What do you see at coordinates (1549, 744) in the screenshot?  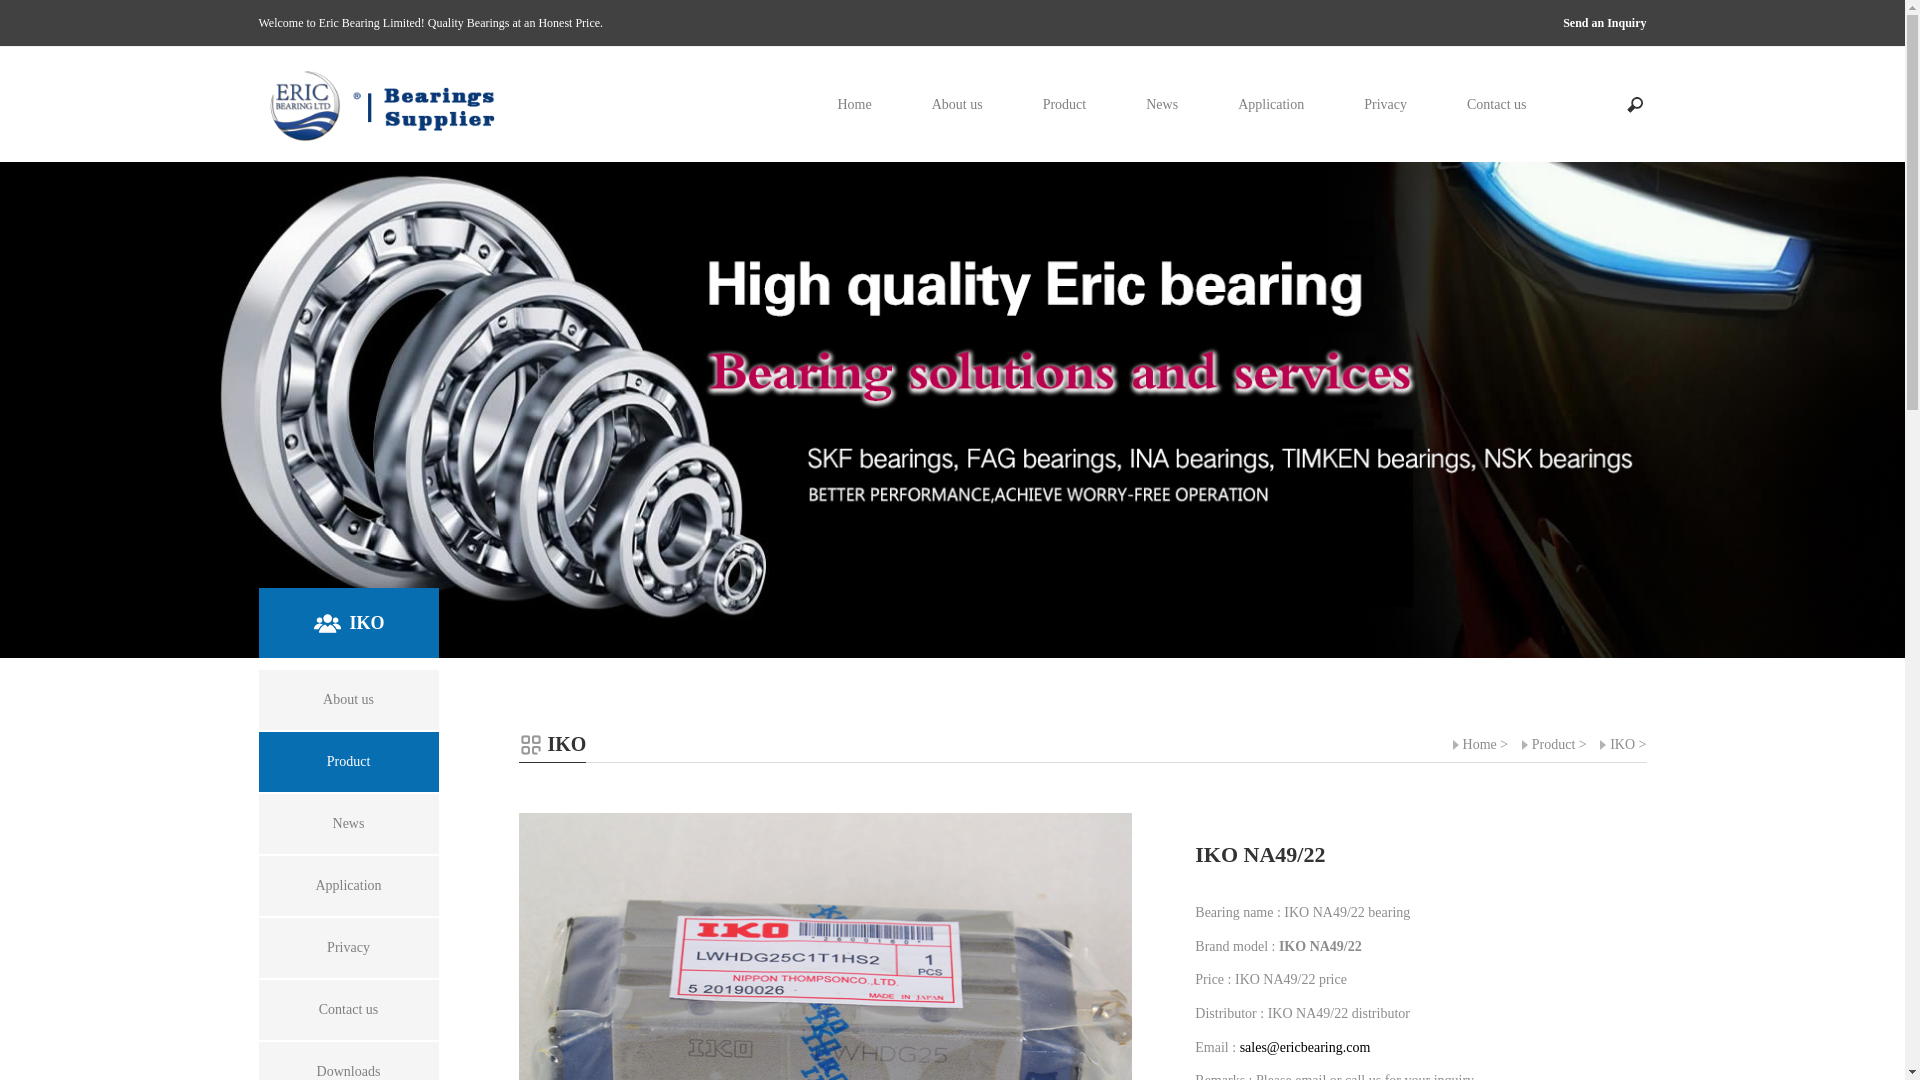 I see `Product` at bounding box center [1549, 744].